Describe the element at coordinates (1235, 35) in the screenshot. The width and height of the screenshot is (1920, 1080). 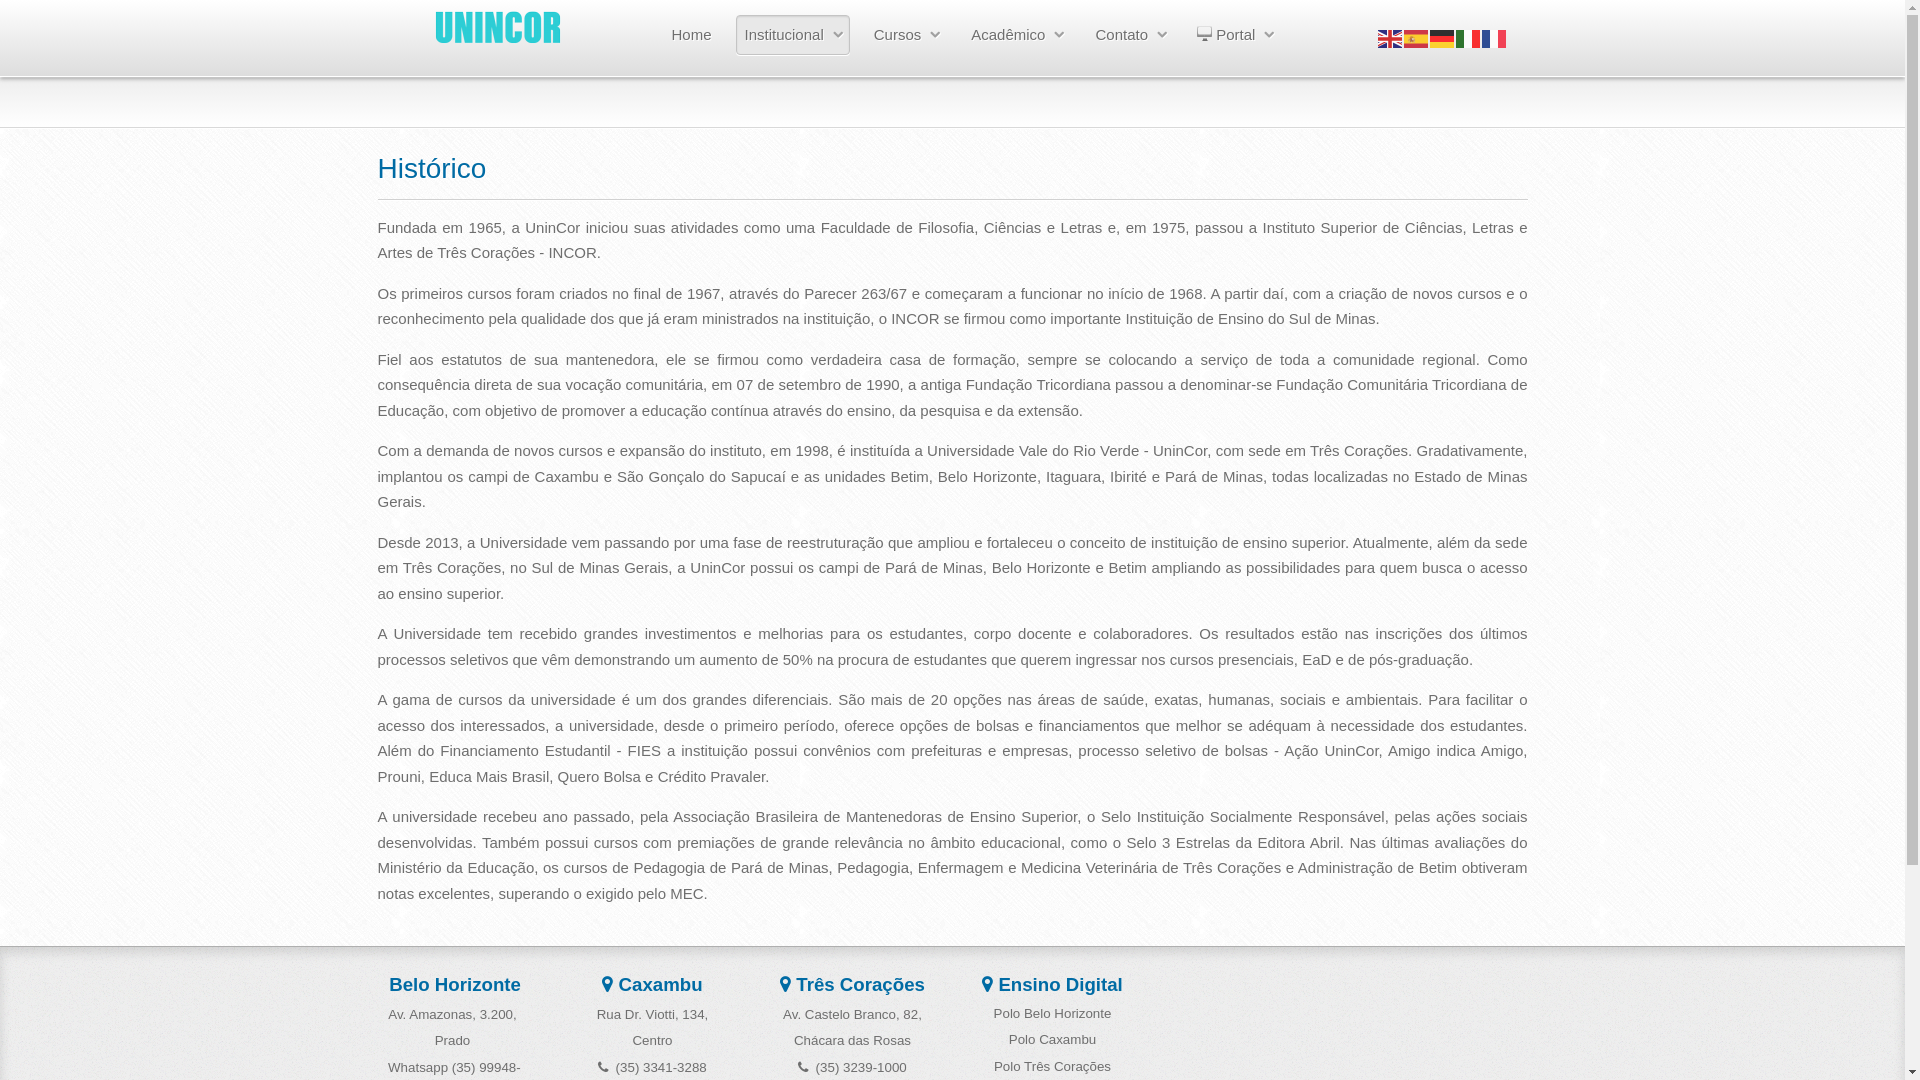
I see `Portal` at that location.